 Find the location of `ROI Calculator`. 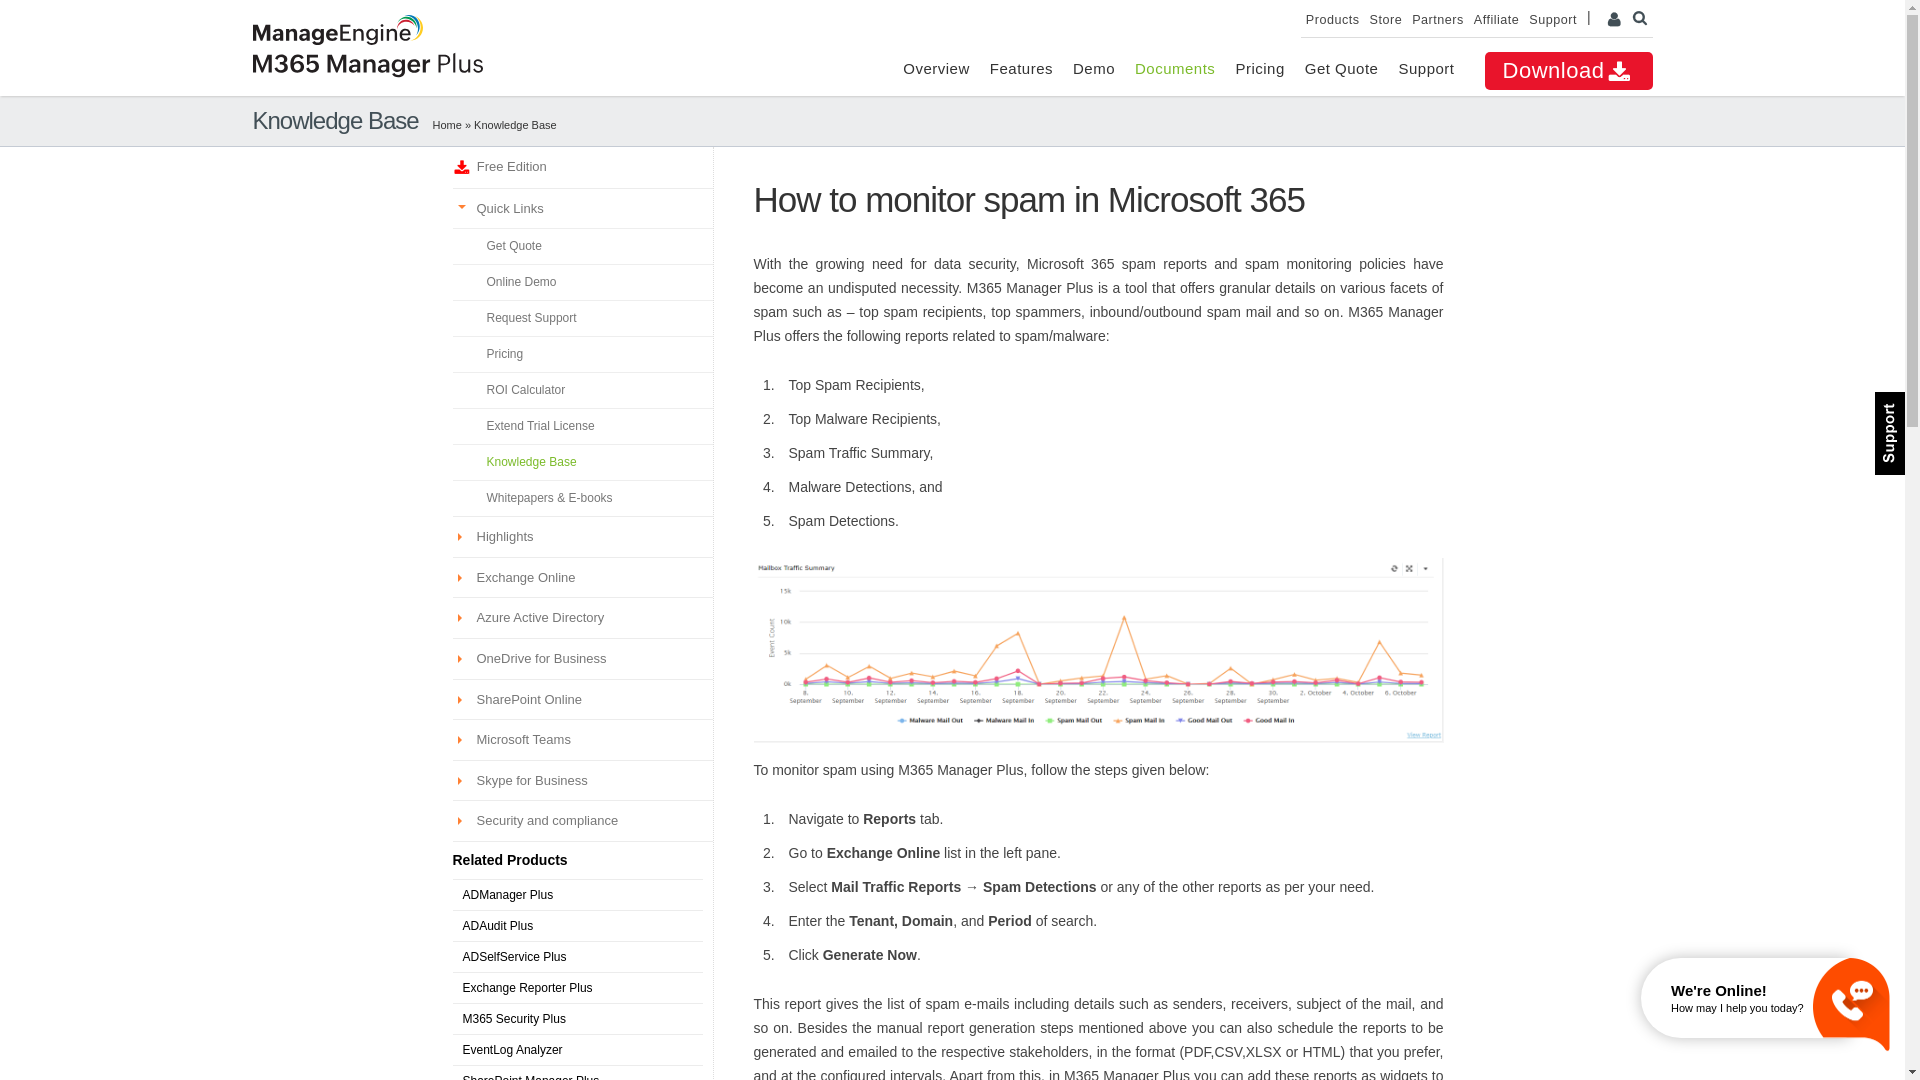

ROI Calculator is located at coordinates (582, 390).